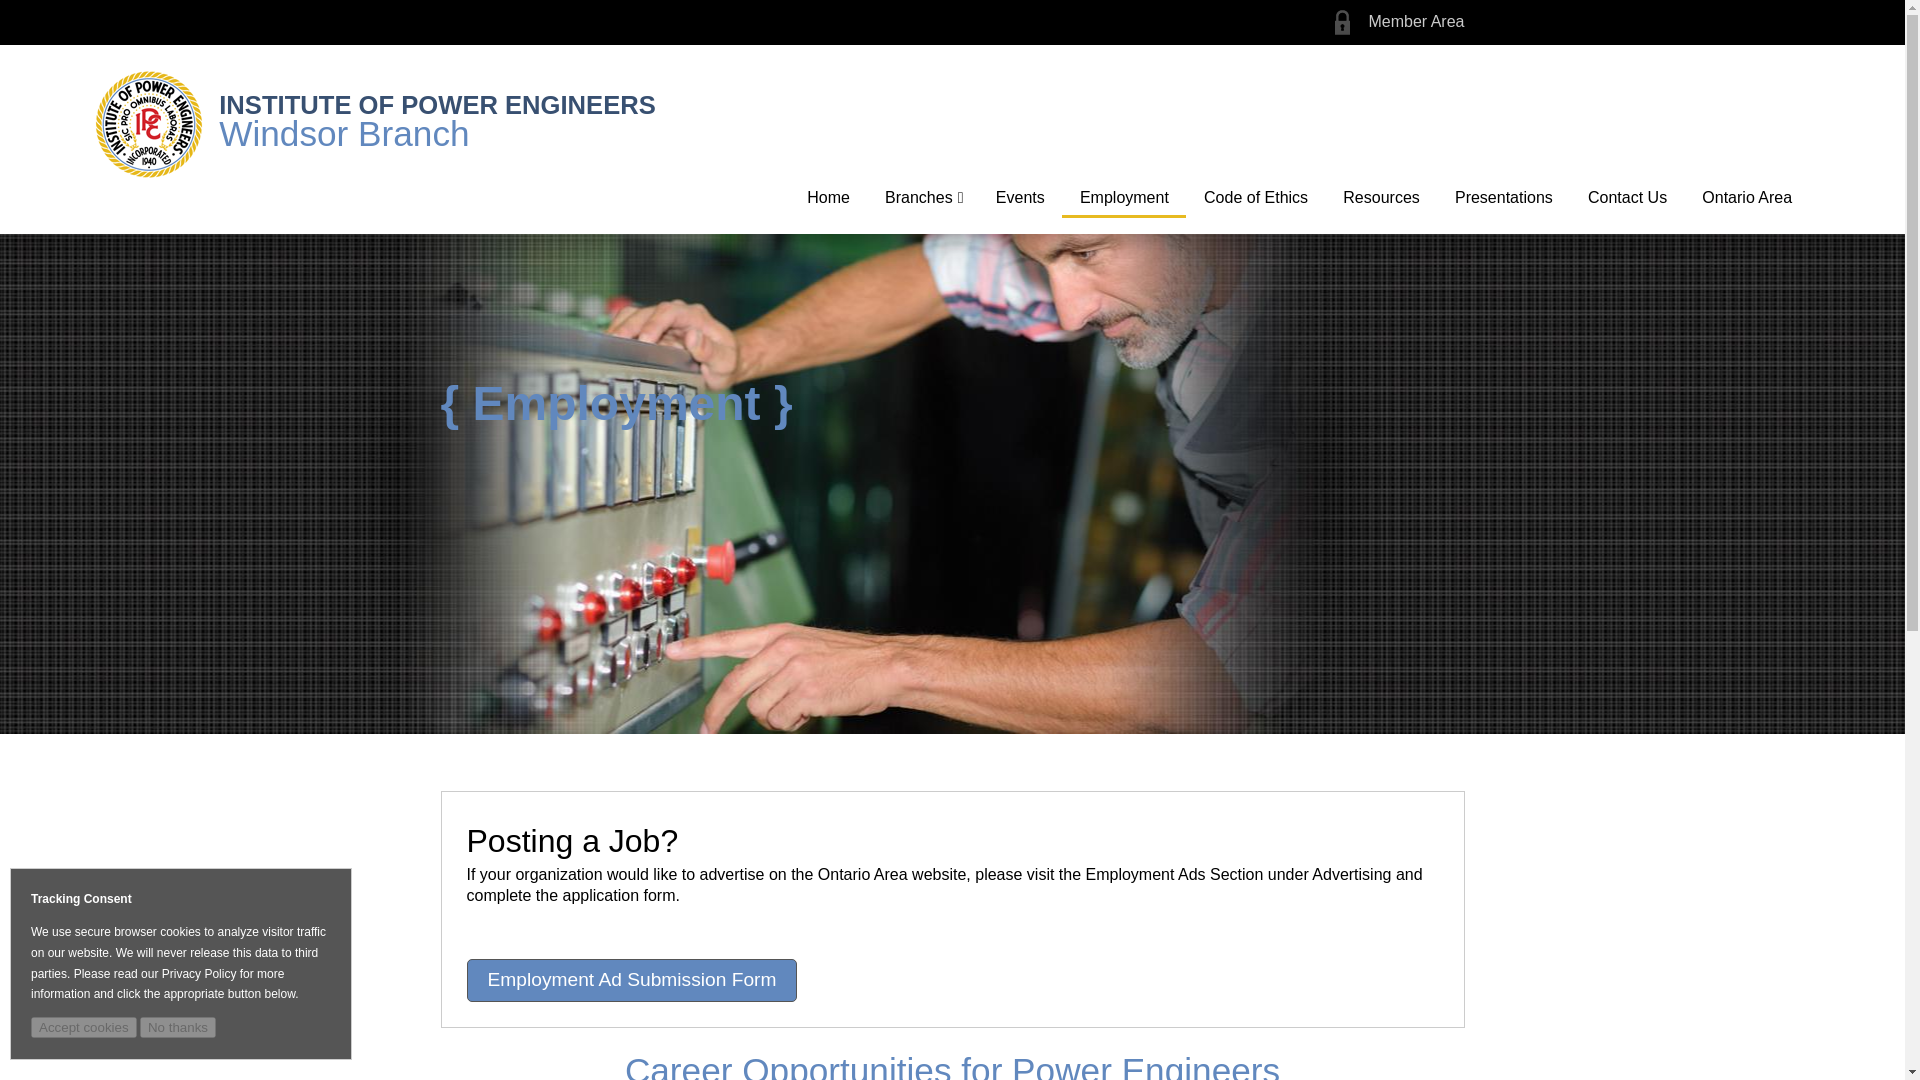  I want to click on Employment Ad Submission Form, so click(631, 980).